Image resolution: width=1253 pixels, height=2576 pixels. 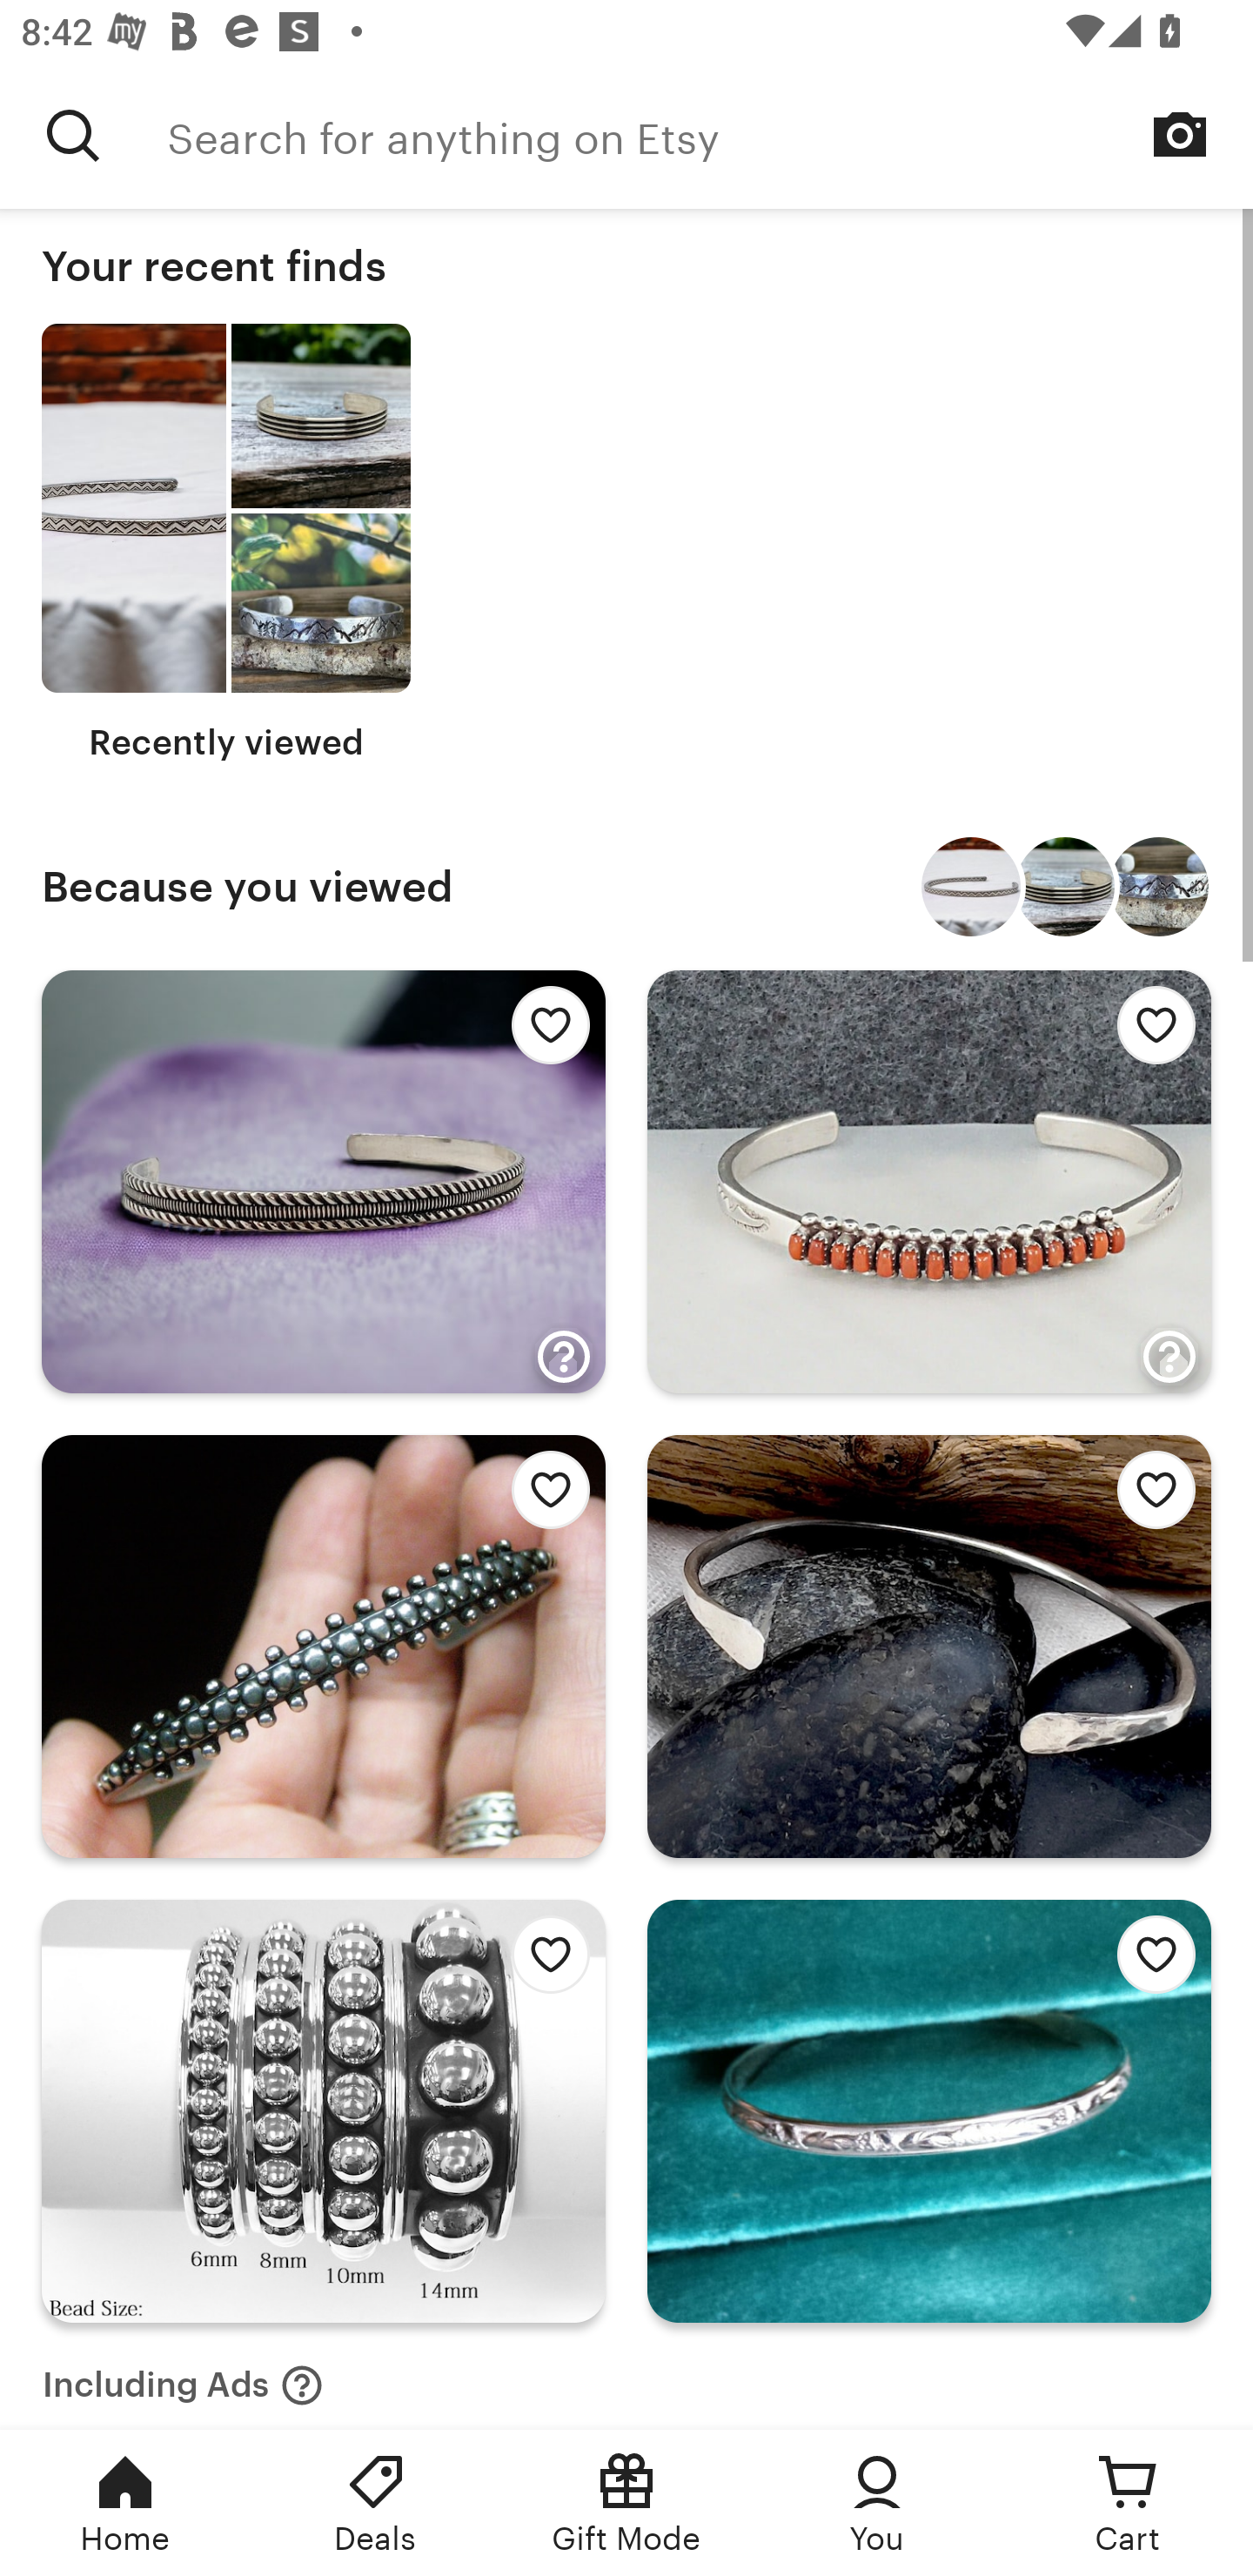 I want to click on Search by image, so click(x=1180, y=134).